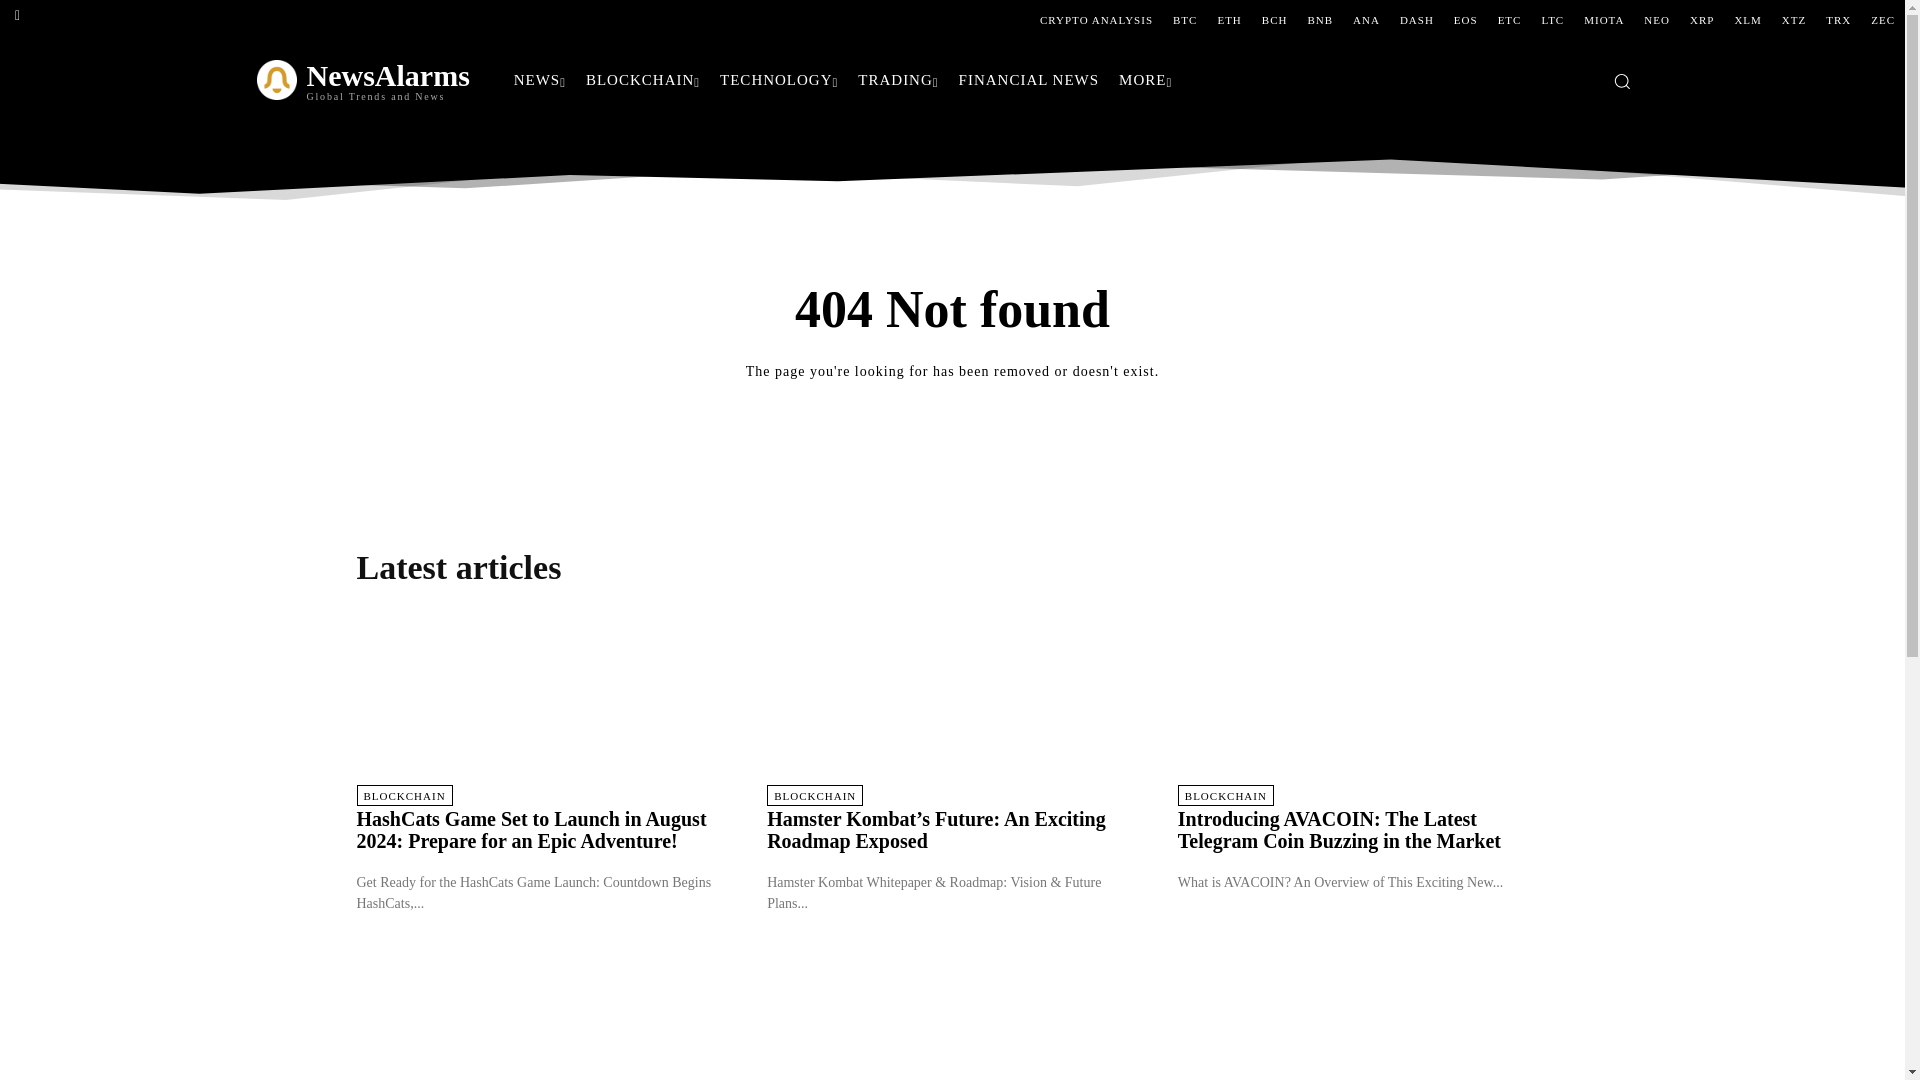 This screenshot has width=1920, height=1080. I want to click on LTC, so click(1552, 20).